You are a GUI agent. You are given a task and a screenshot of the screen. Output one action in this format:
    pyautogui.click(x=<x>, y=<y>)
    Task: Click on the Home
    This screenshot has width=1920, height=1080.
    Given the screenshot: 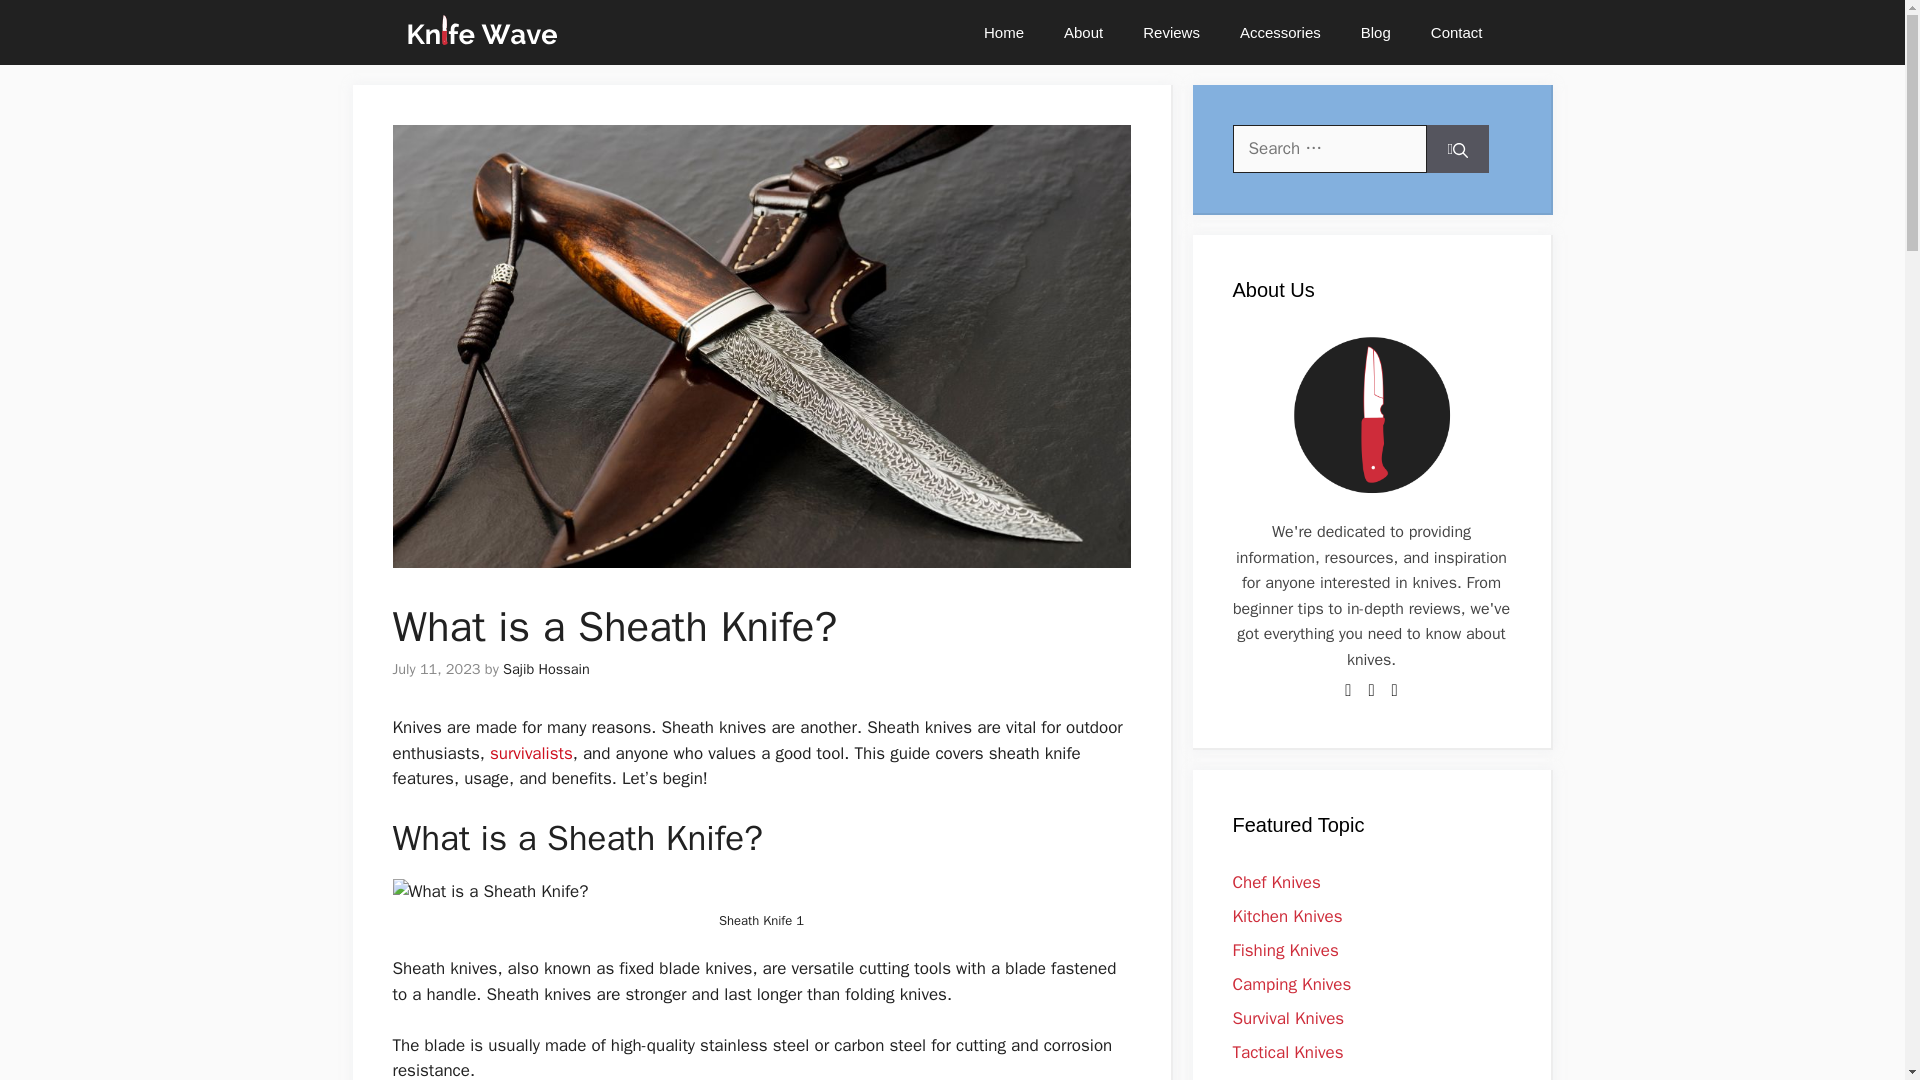 What is the action you would take?
    pyautogui.click(x=1004, y=32)
    